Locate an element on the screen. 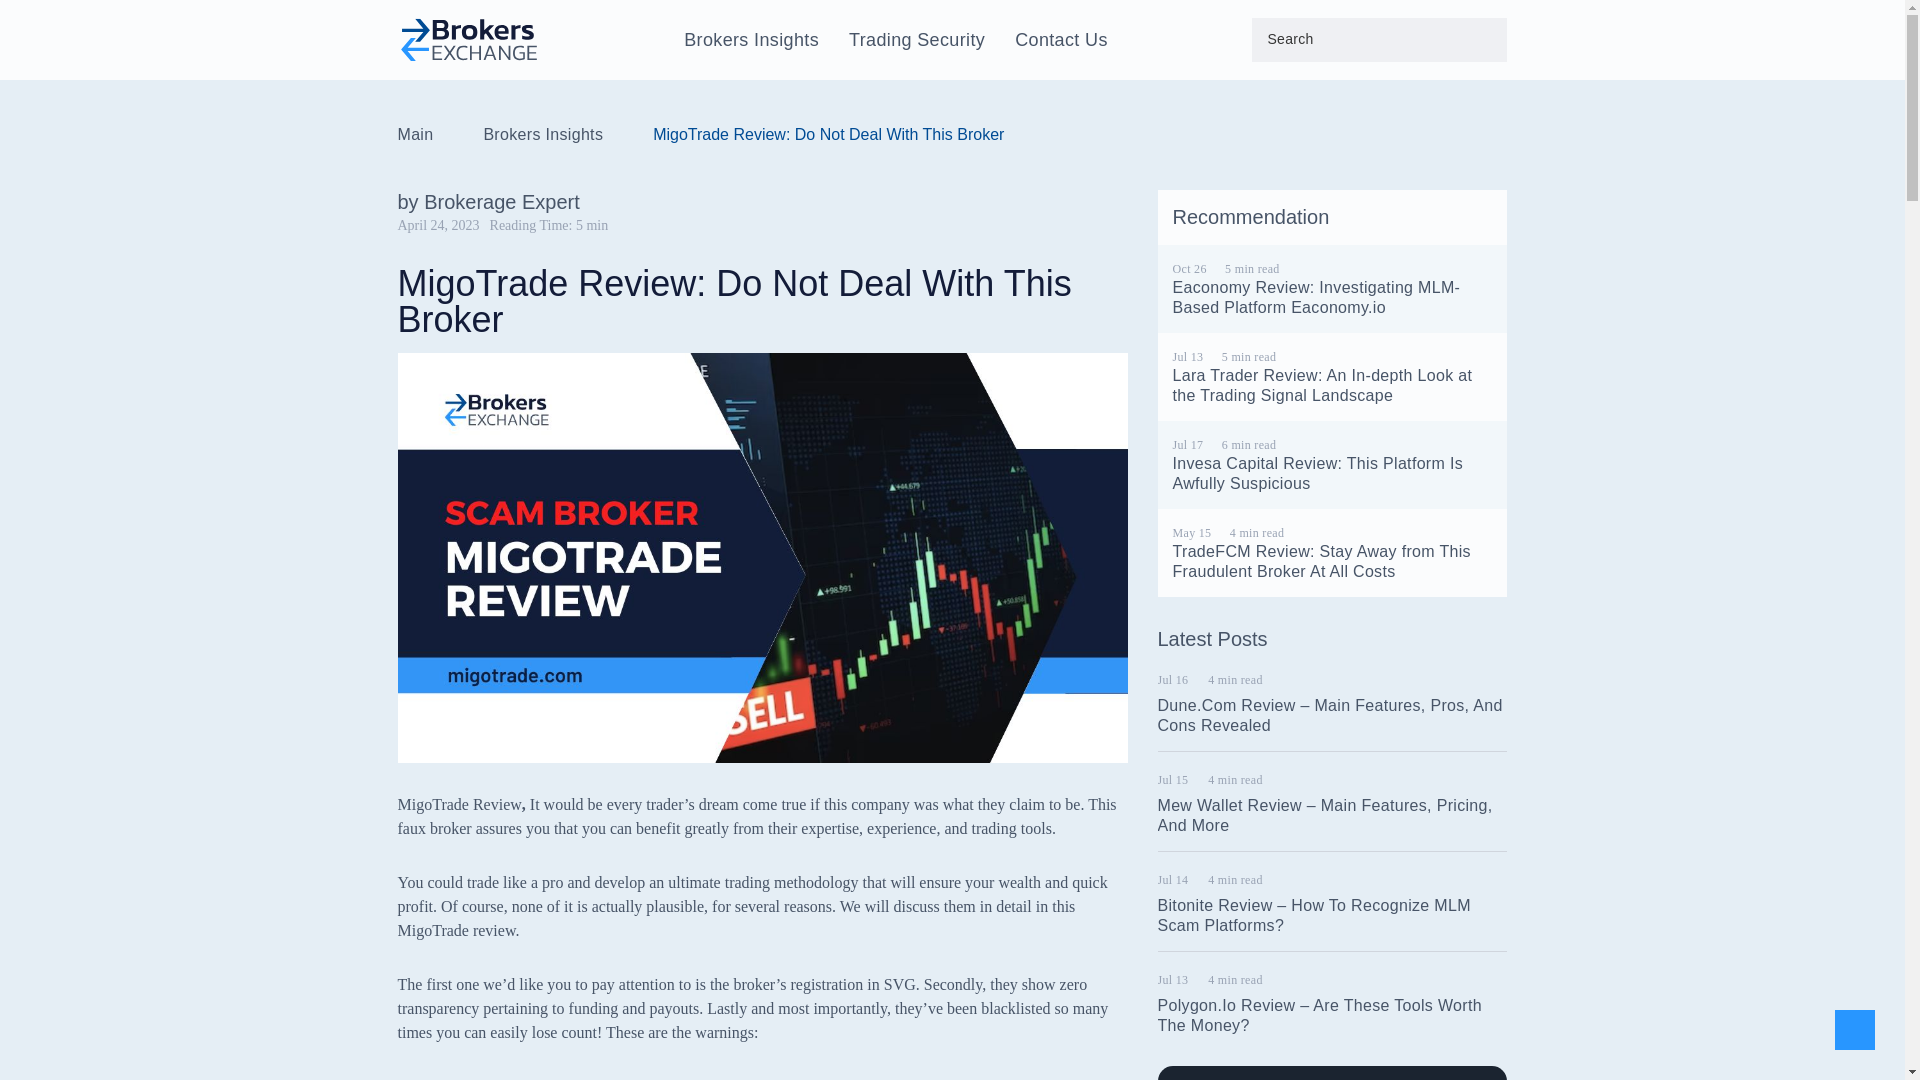  Trading Security is located at coordinates (916, 40).